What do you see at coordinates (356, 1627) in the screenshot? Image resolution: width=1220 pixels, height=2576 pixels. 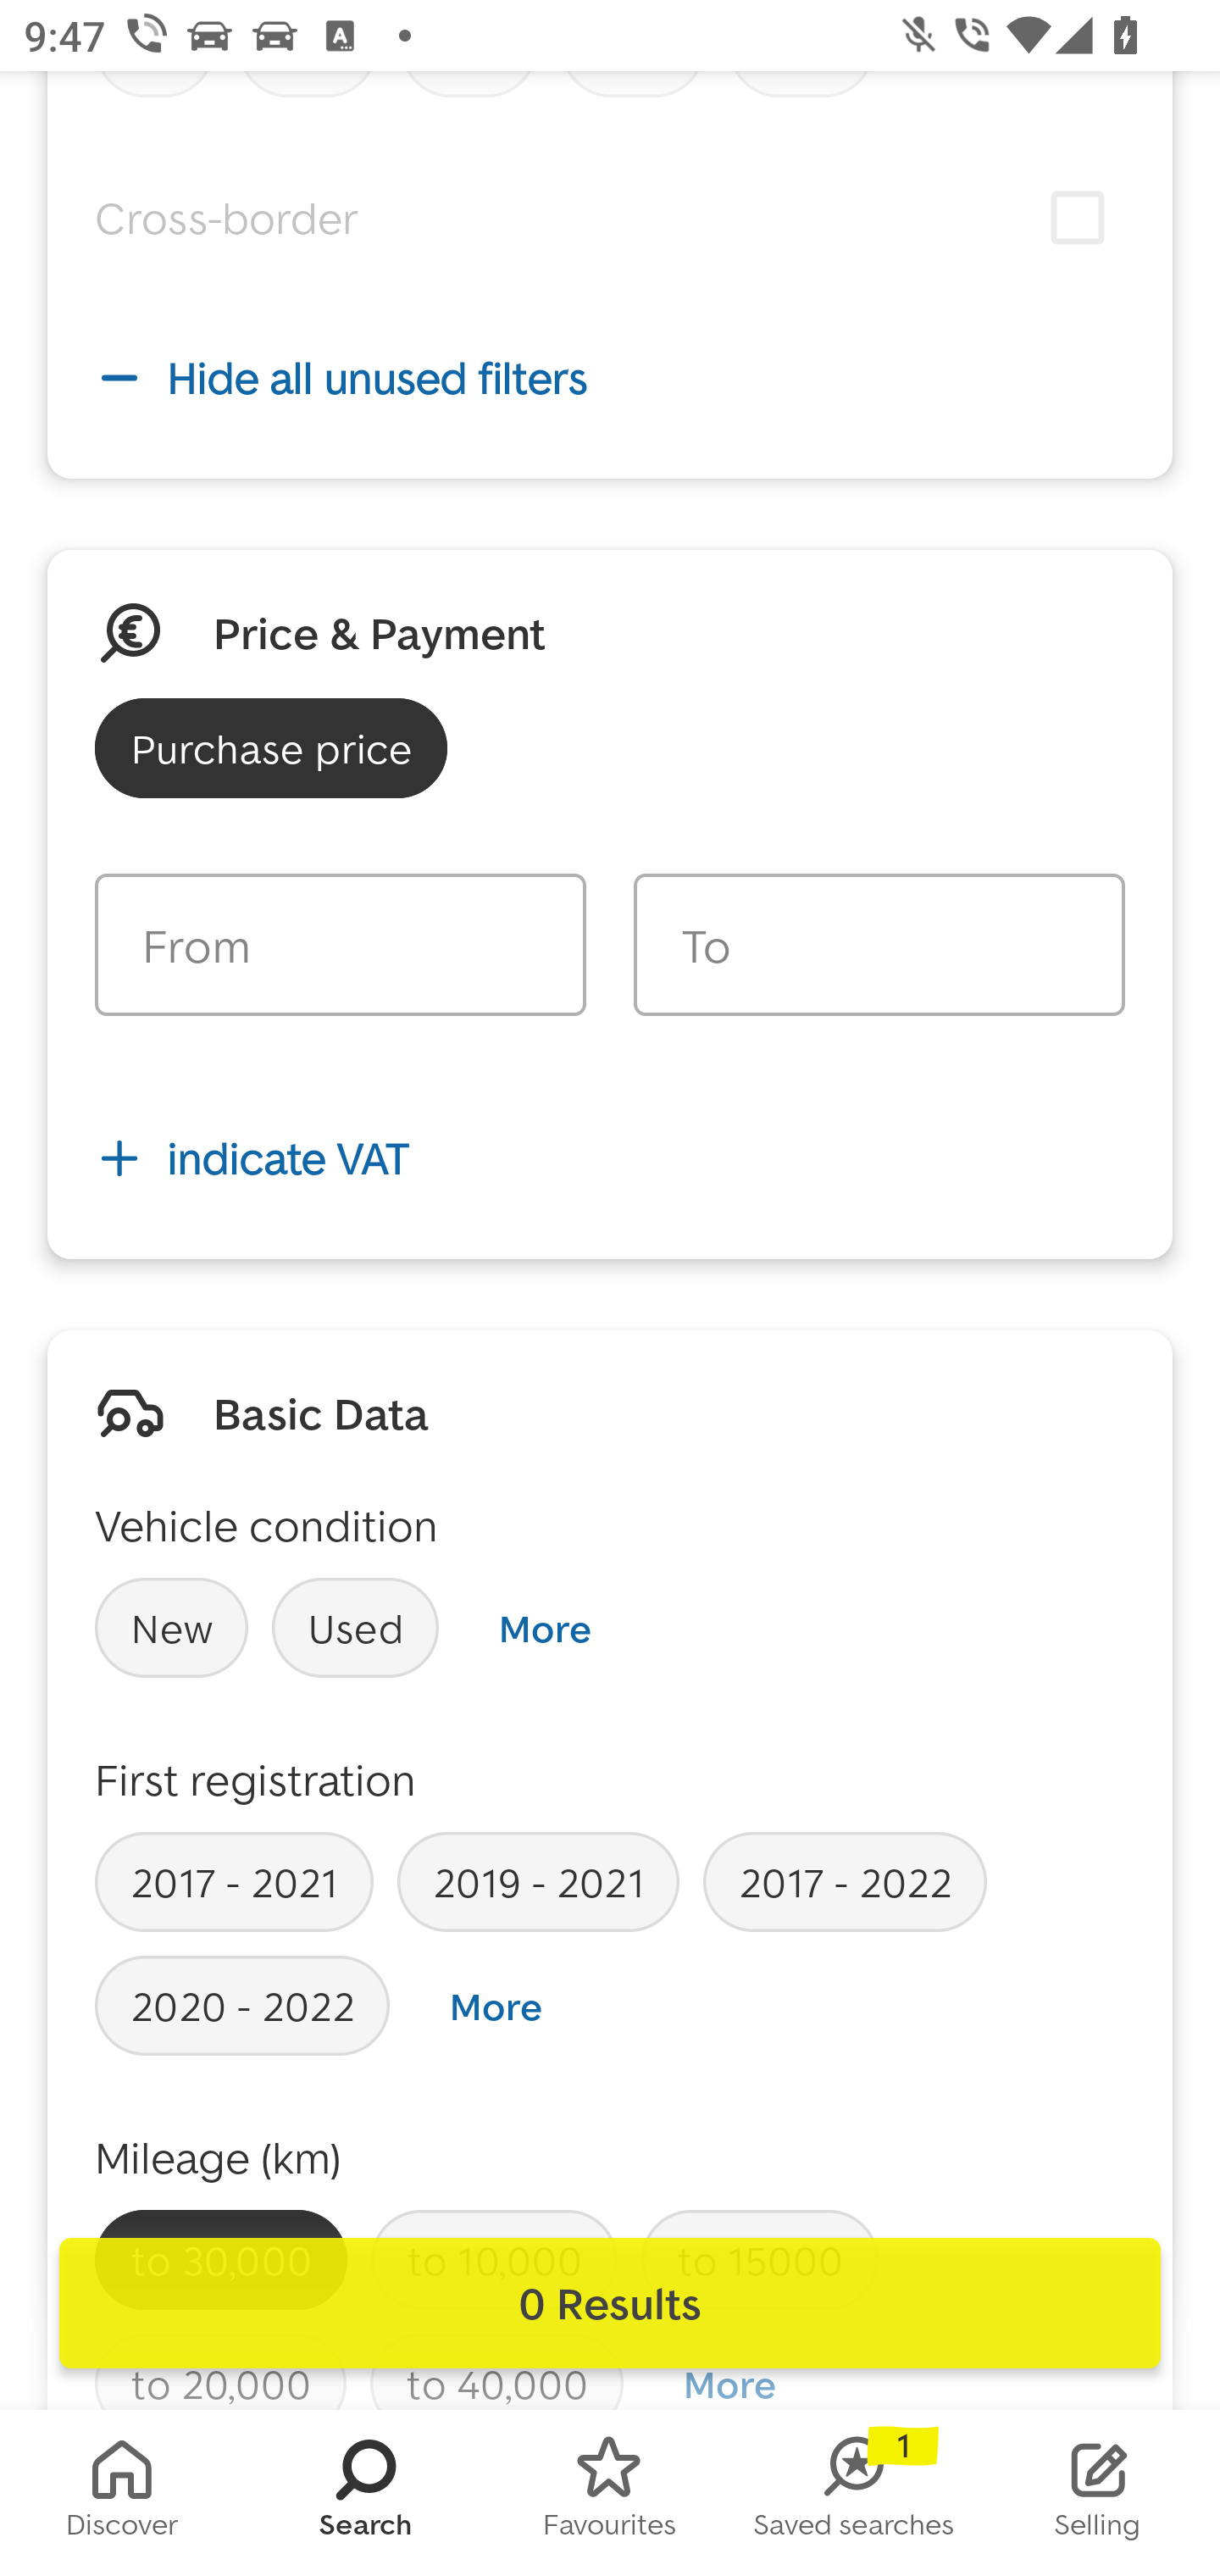 I see `Used` at bounding box center [356, 1627].